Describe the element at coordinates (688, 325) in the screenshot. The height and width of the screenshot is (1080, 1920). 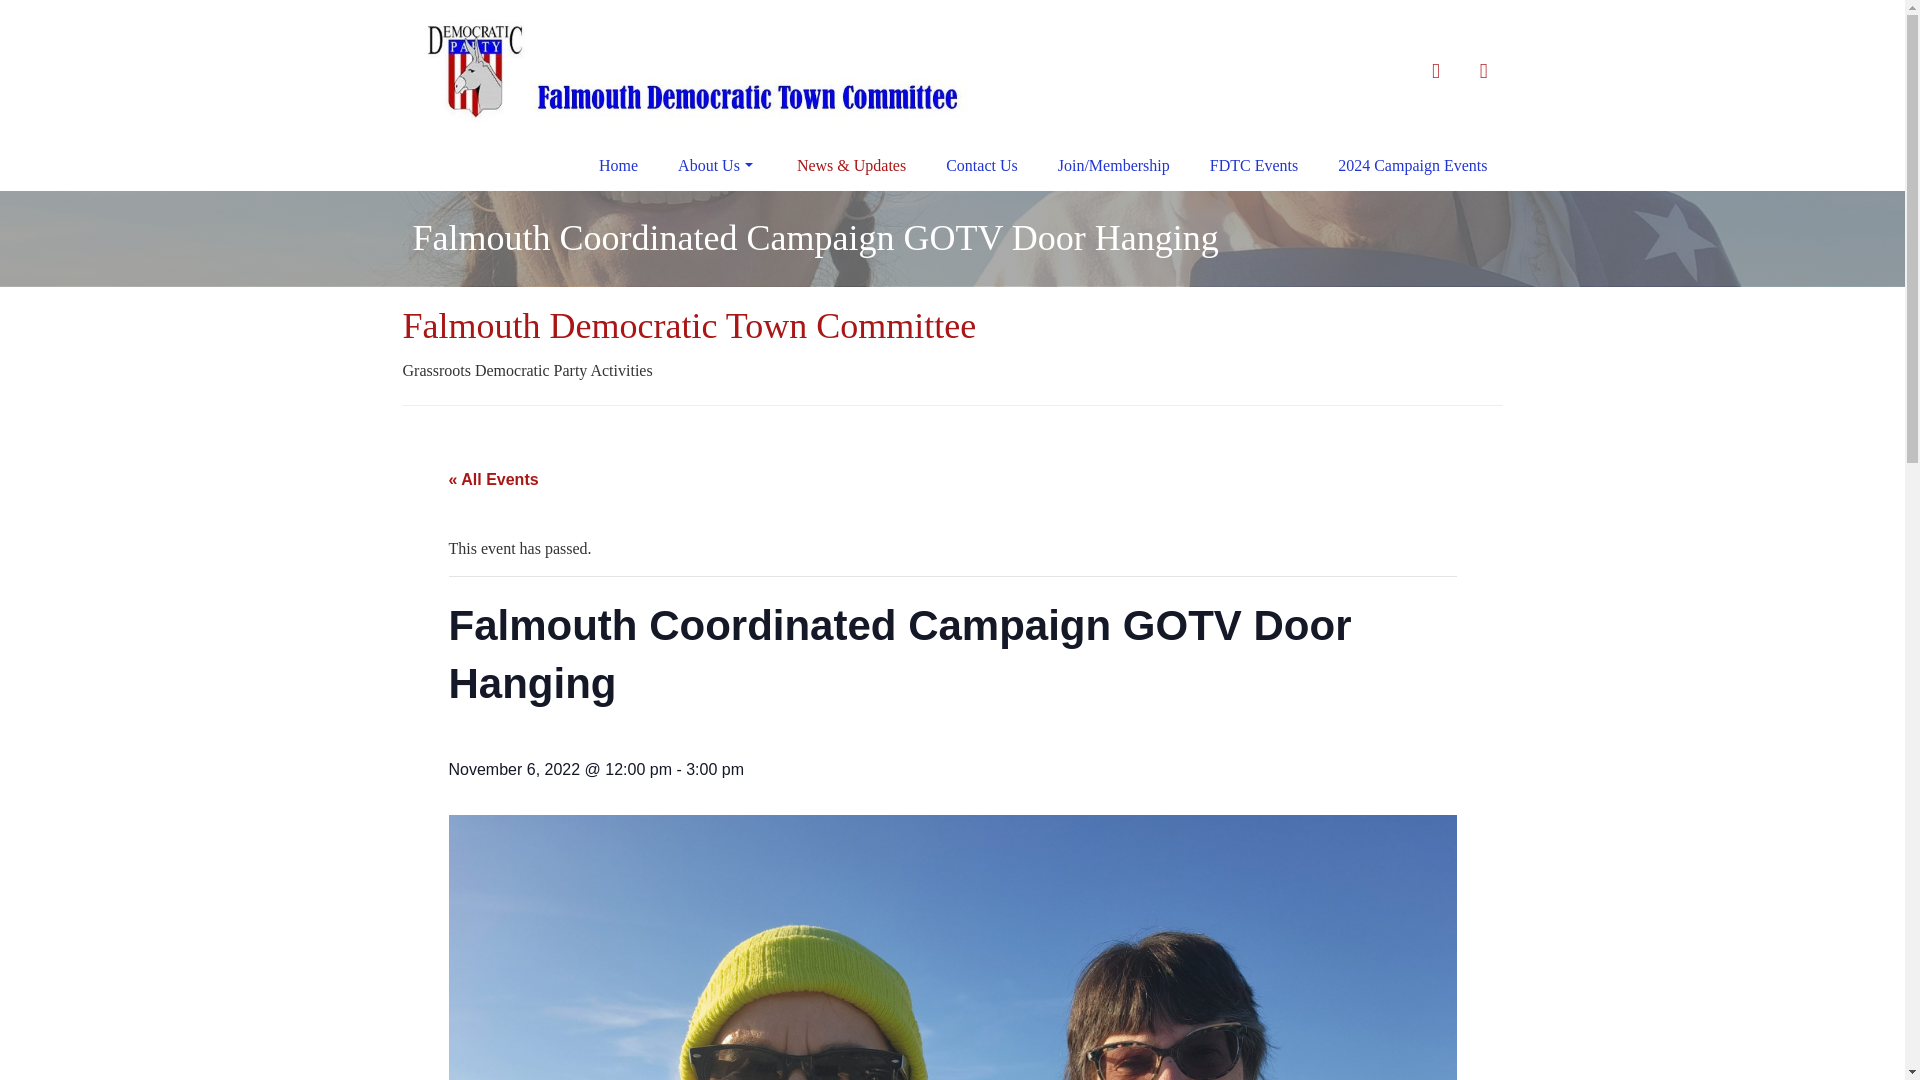
I see `Falmouth Democratic Town Committee` at that location.